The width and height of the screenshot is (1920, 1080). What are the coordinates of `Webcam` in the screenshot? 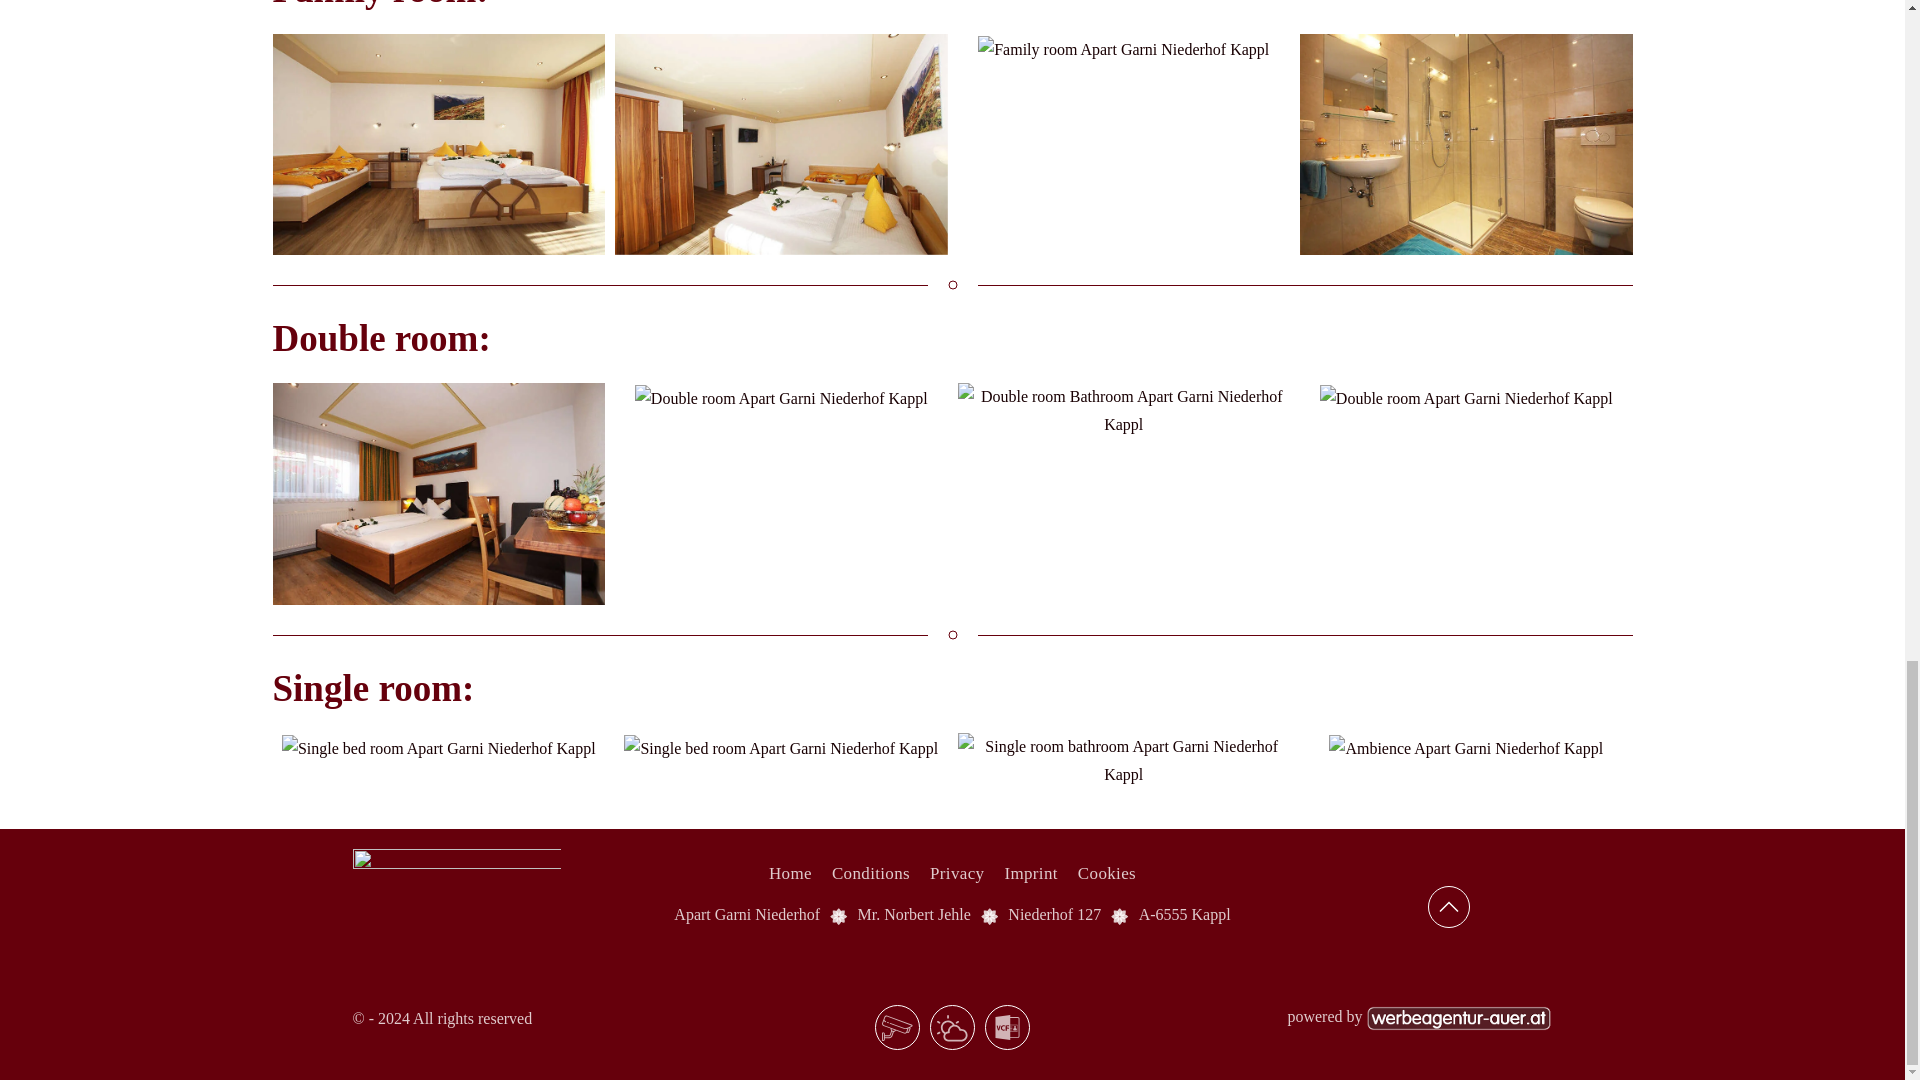 It's located at (897, 1027).